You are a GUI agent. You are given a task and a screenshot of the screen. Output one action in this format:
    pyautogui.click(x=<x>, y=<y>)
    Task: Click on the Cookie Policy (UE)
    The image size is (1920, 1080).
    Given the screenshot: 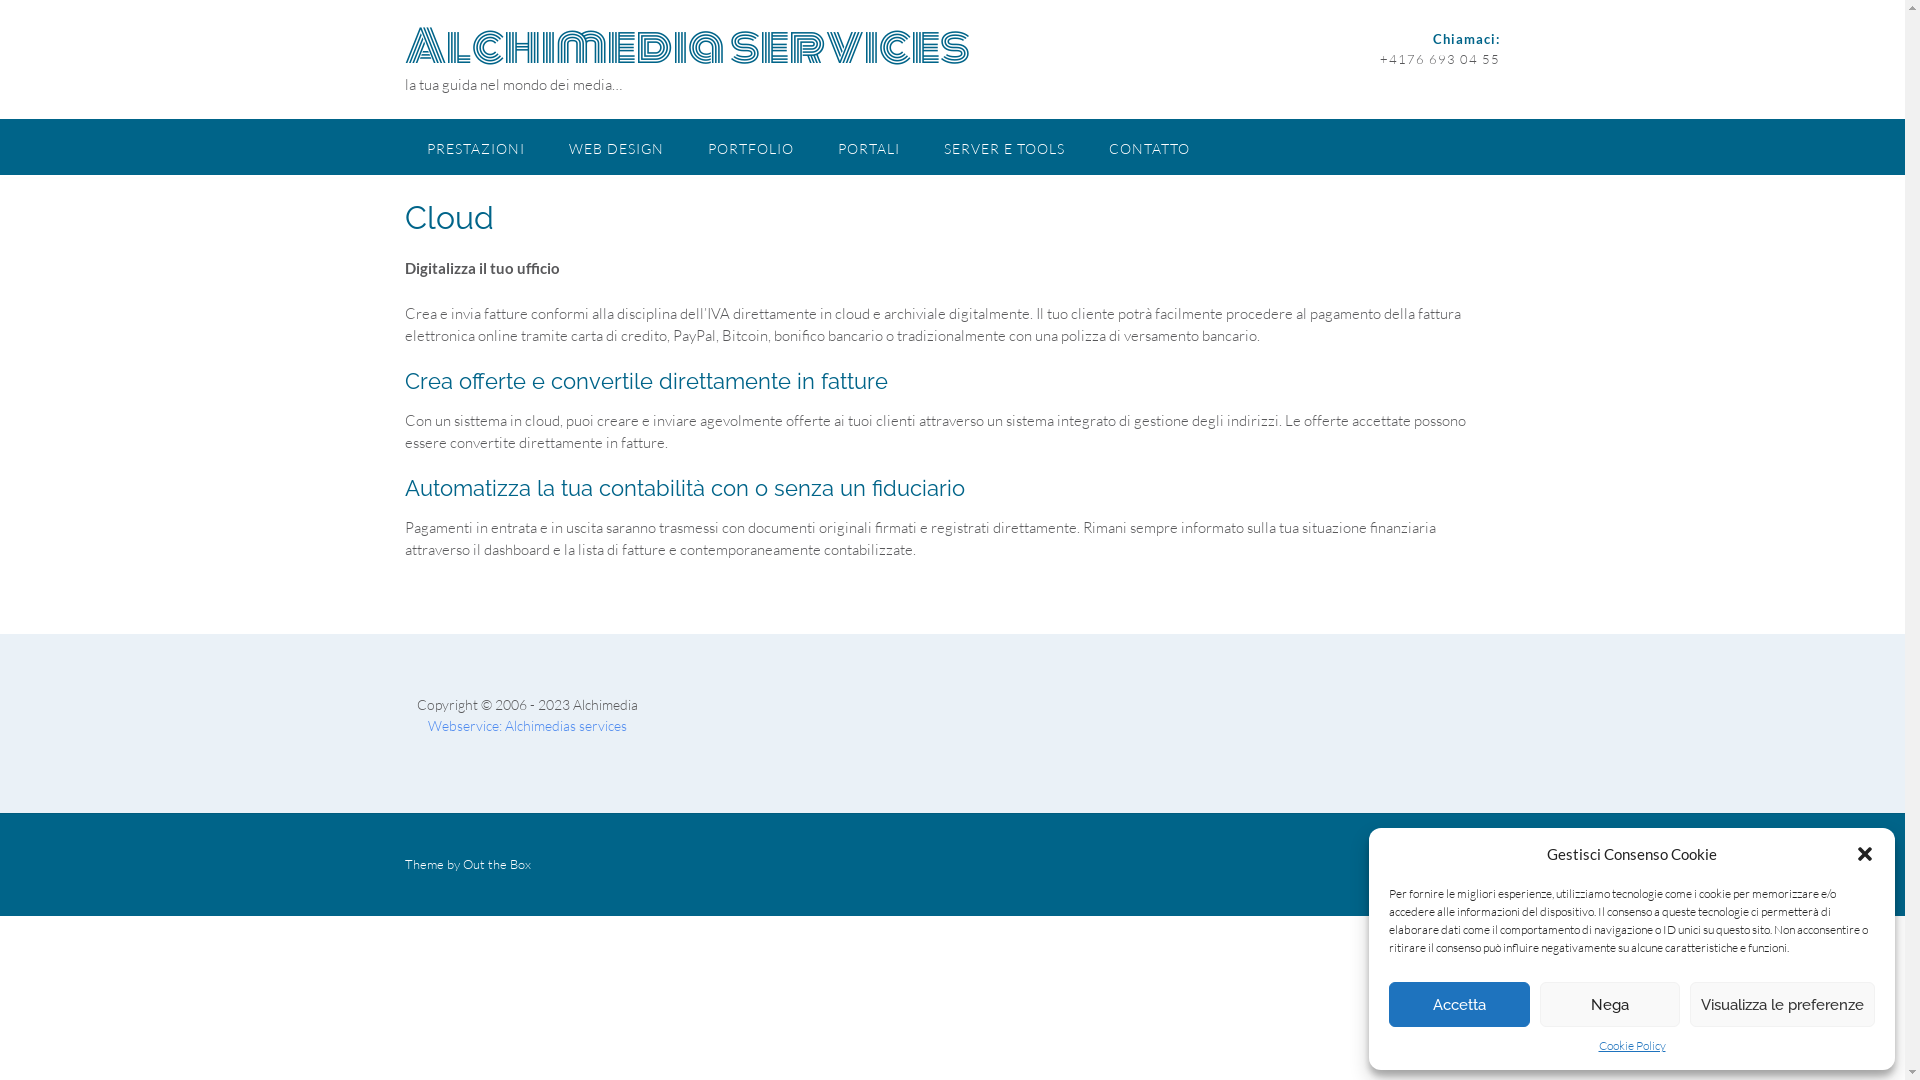 What is the action you would take?
    pyautogui.click(x=1446, y=864)
    